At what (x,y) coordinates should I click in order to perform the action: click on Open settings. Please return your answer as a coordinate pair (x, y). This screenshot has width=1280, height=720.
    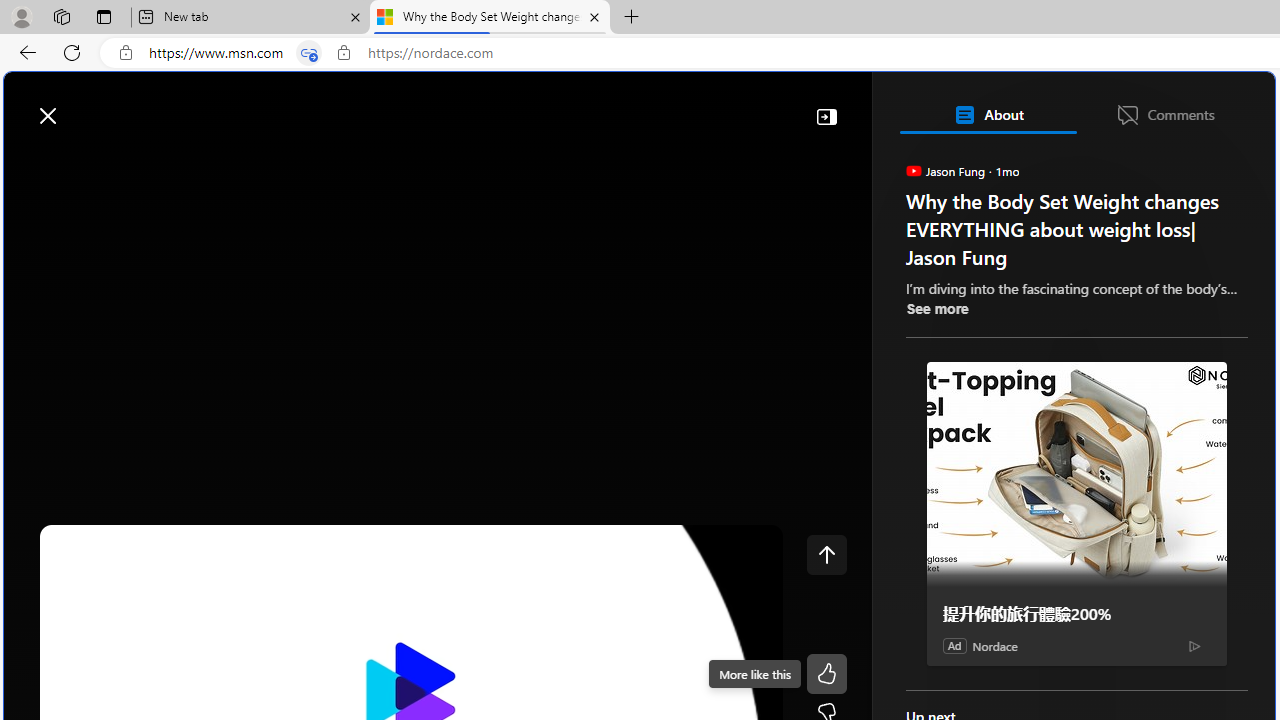
    Looking at the image, I should click on (1230, 105).